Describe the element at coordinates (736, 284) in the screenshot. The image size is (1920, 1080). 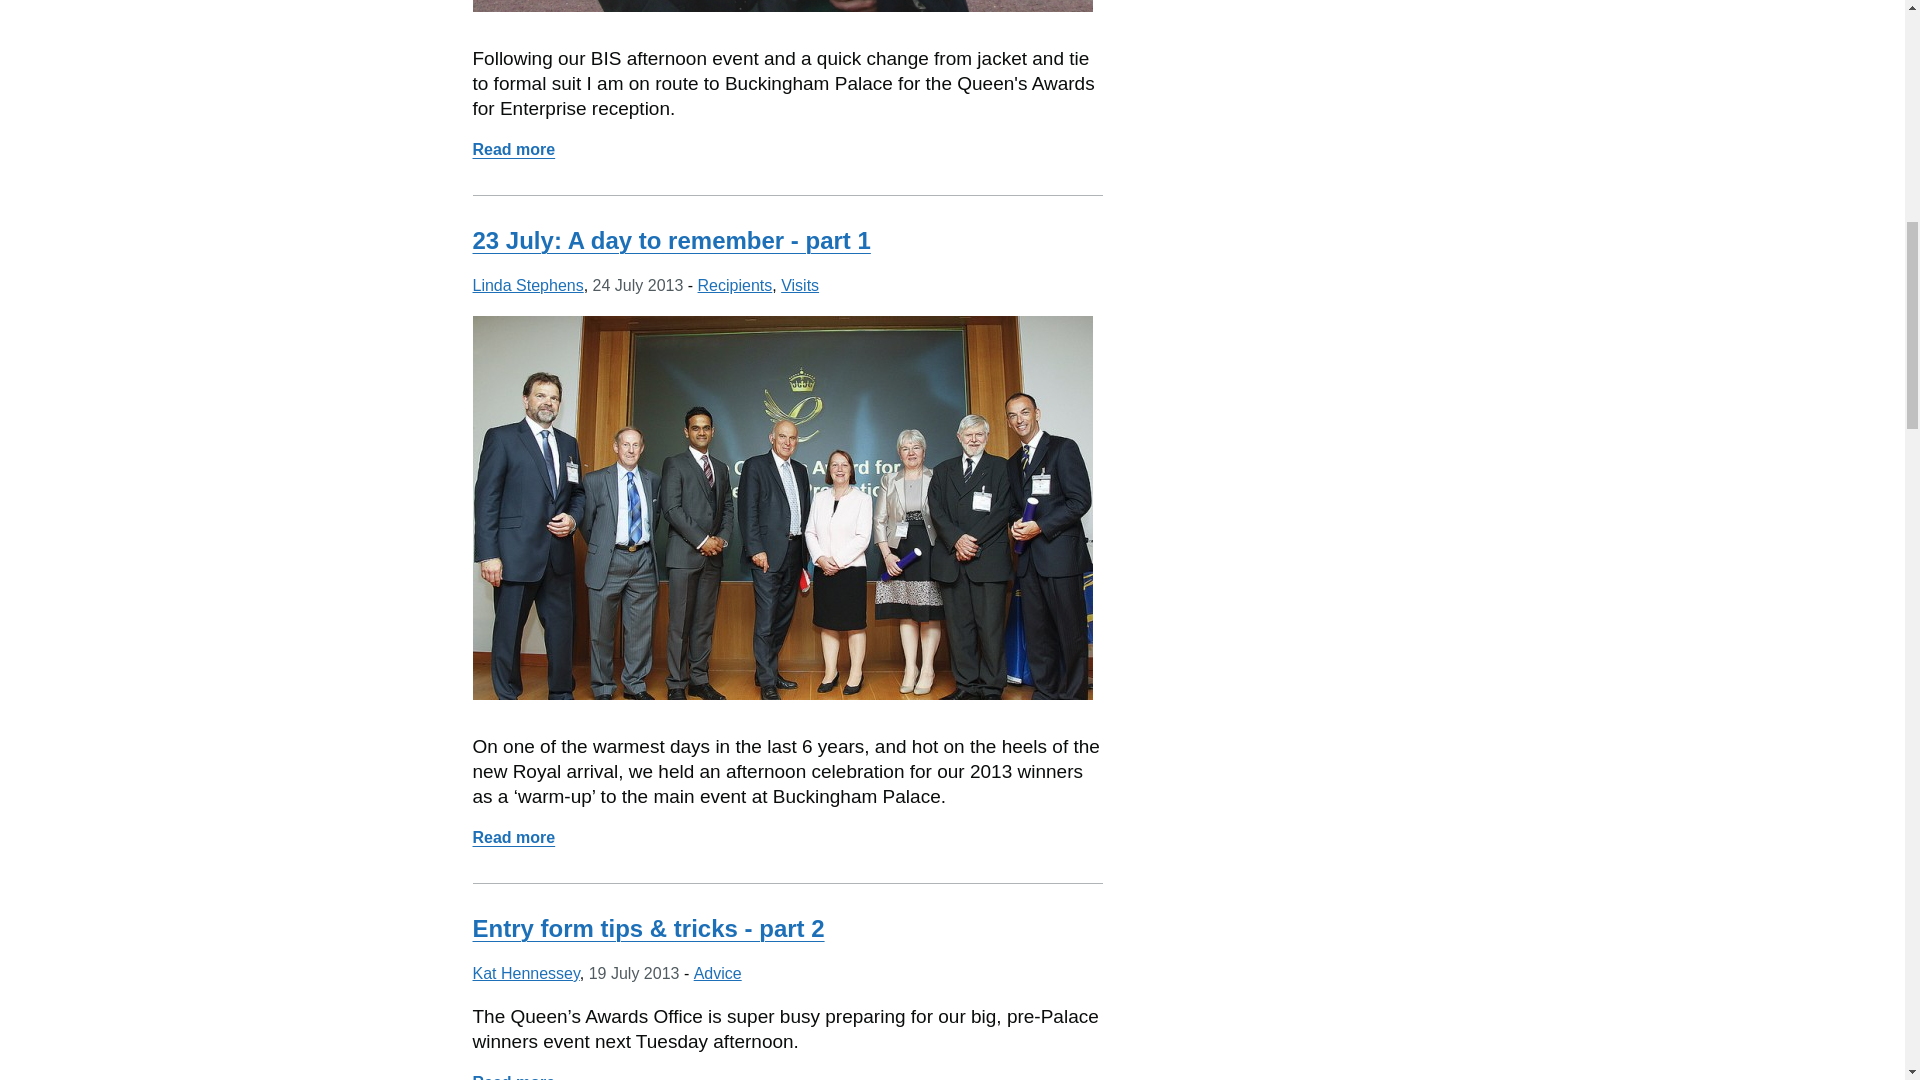
I see `Recipients` at that location.